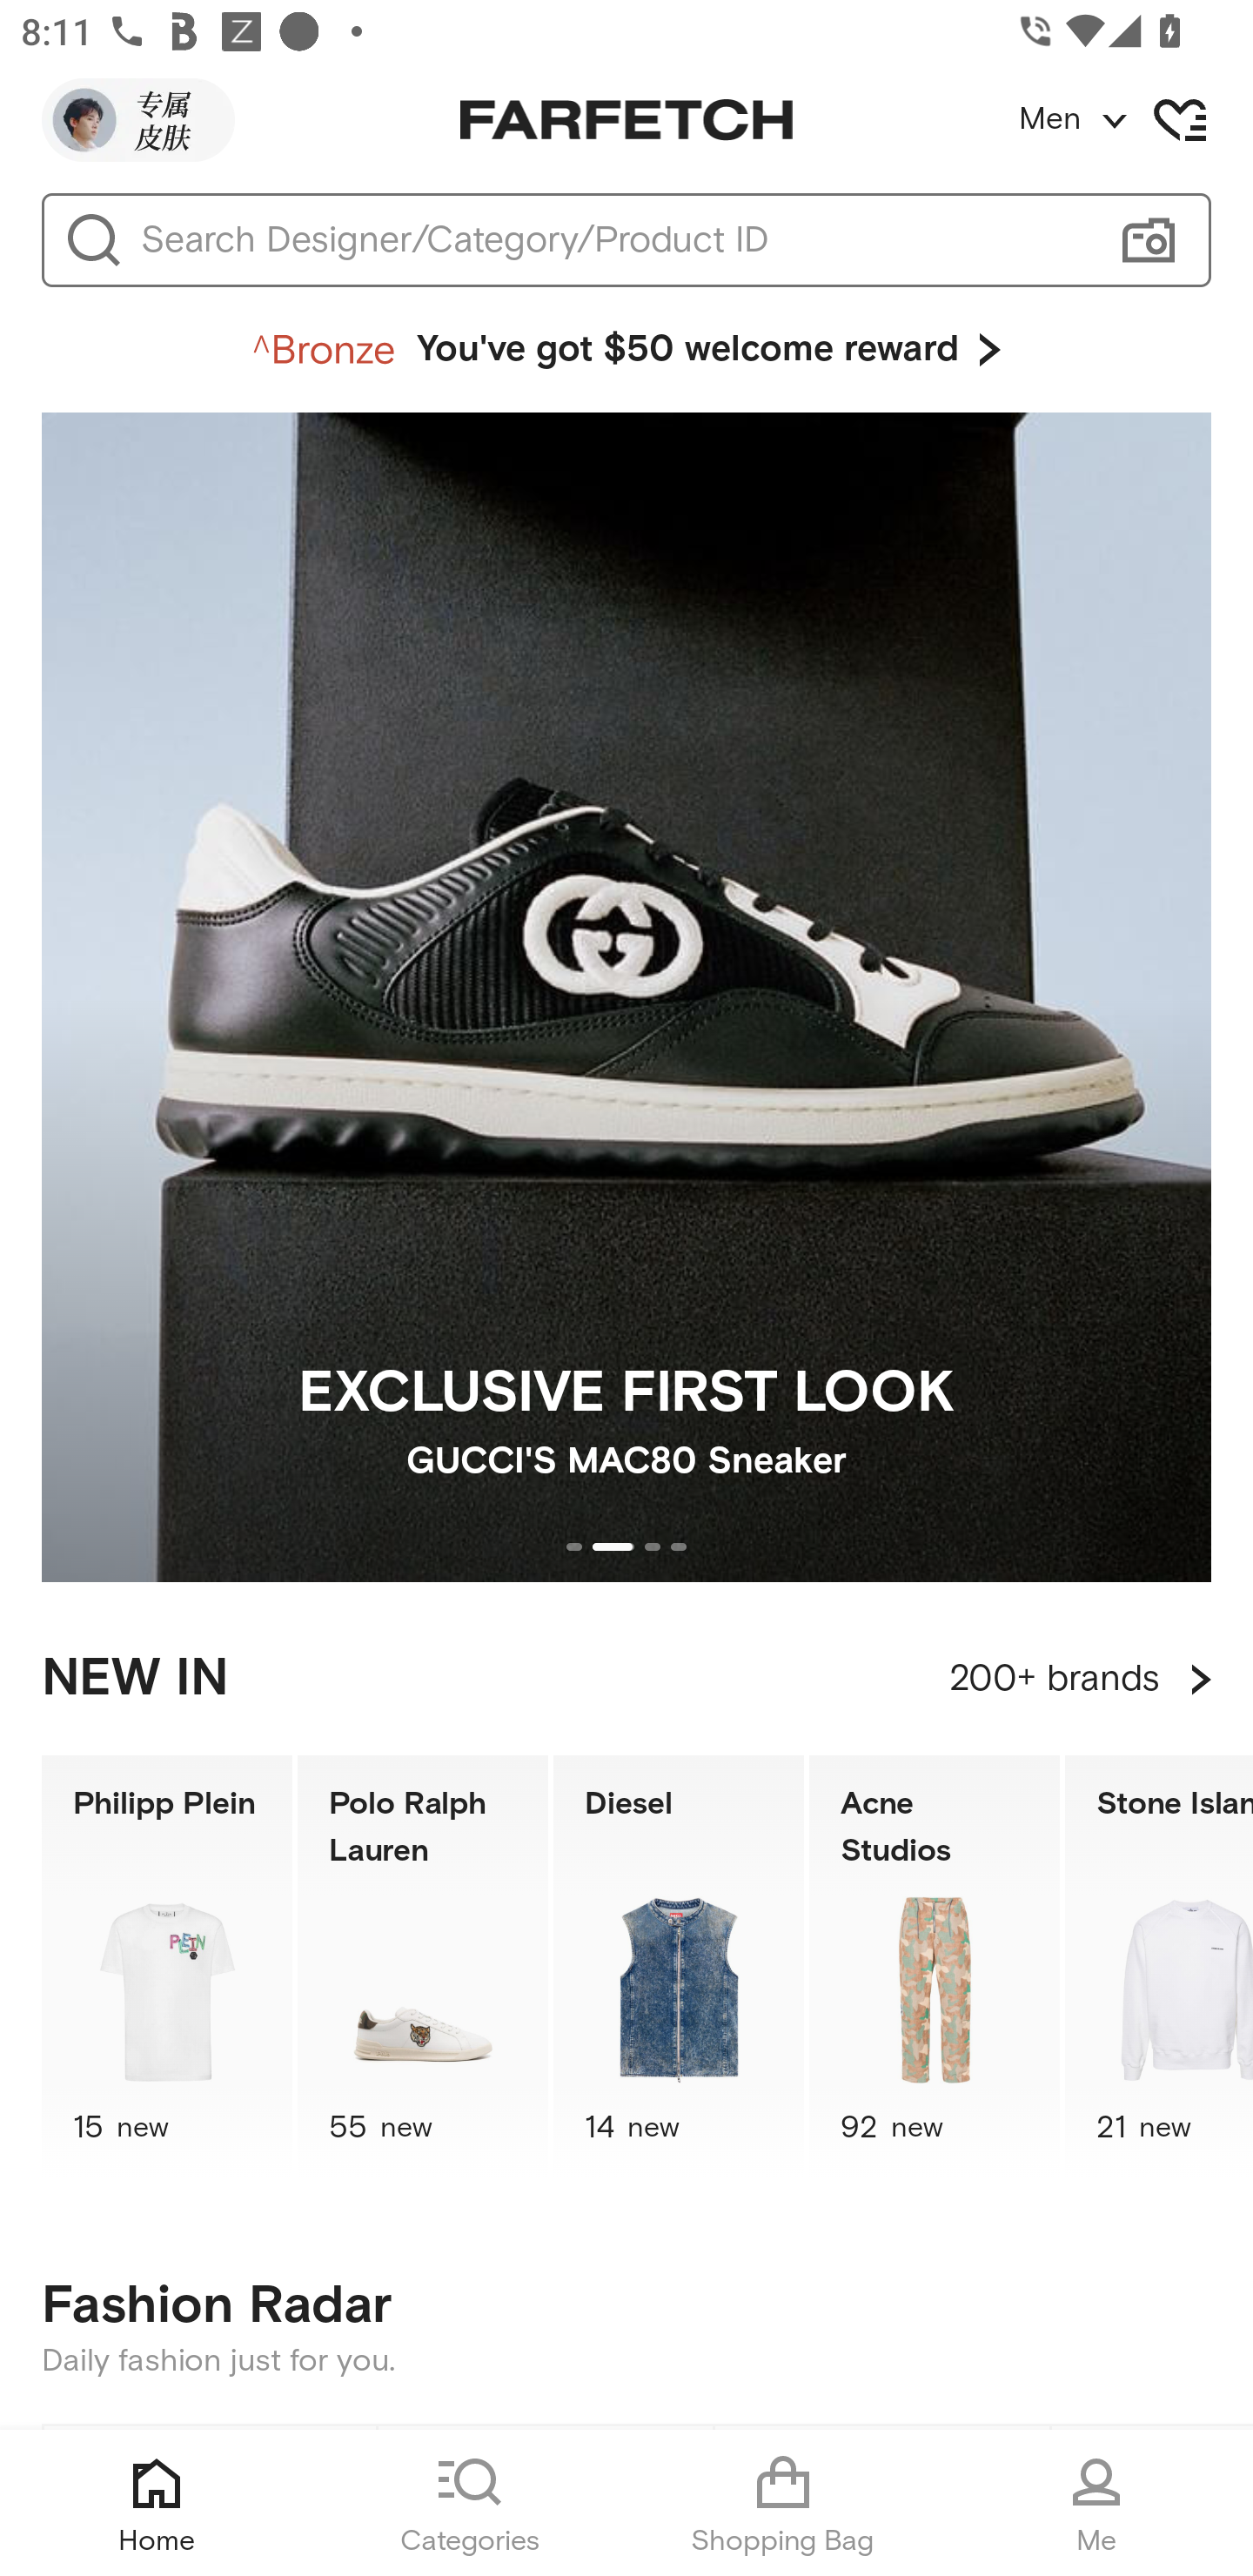 The image size is (1253, 2576). Describe the element at coordinates (1159, 1967) in the screenshot. I see `Stone Island 21  new` at that location.